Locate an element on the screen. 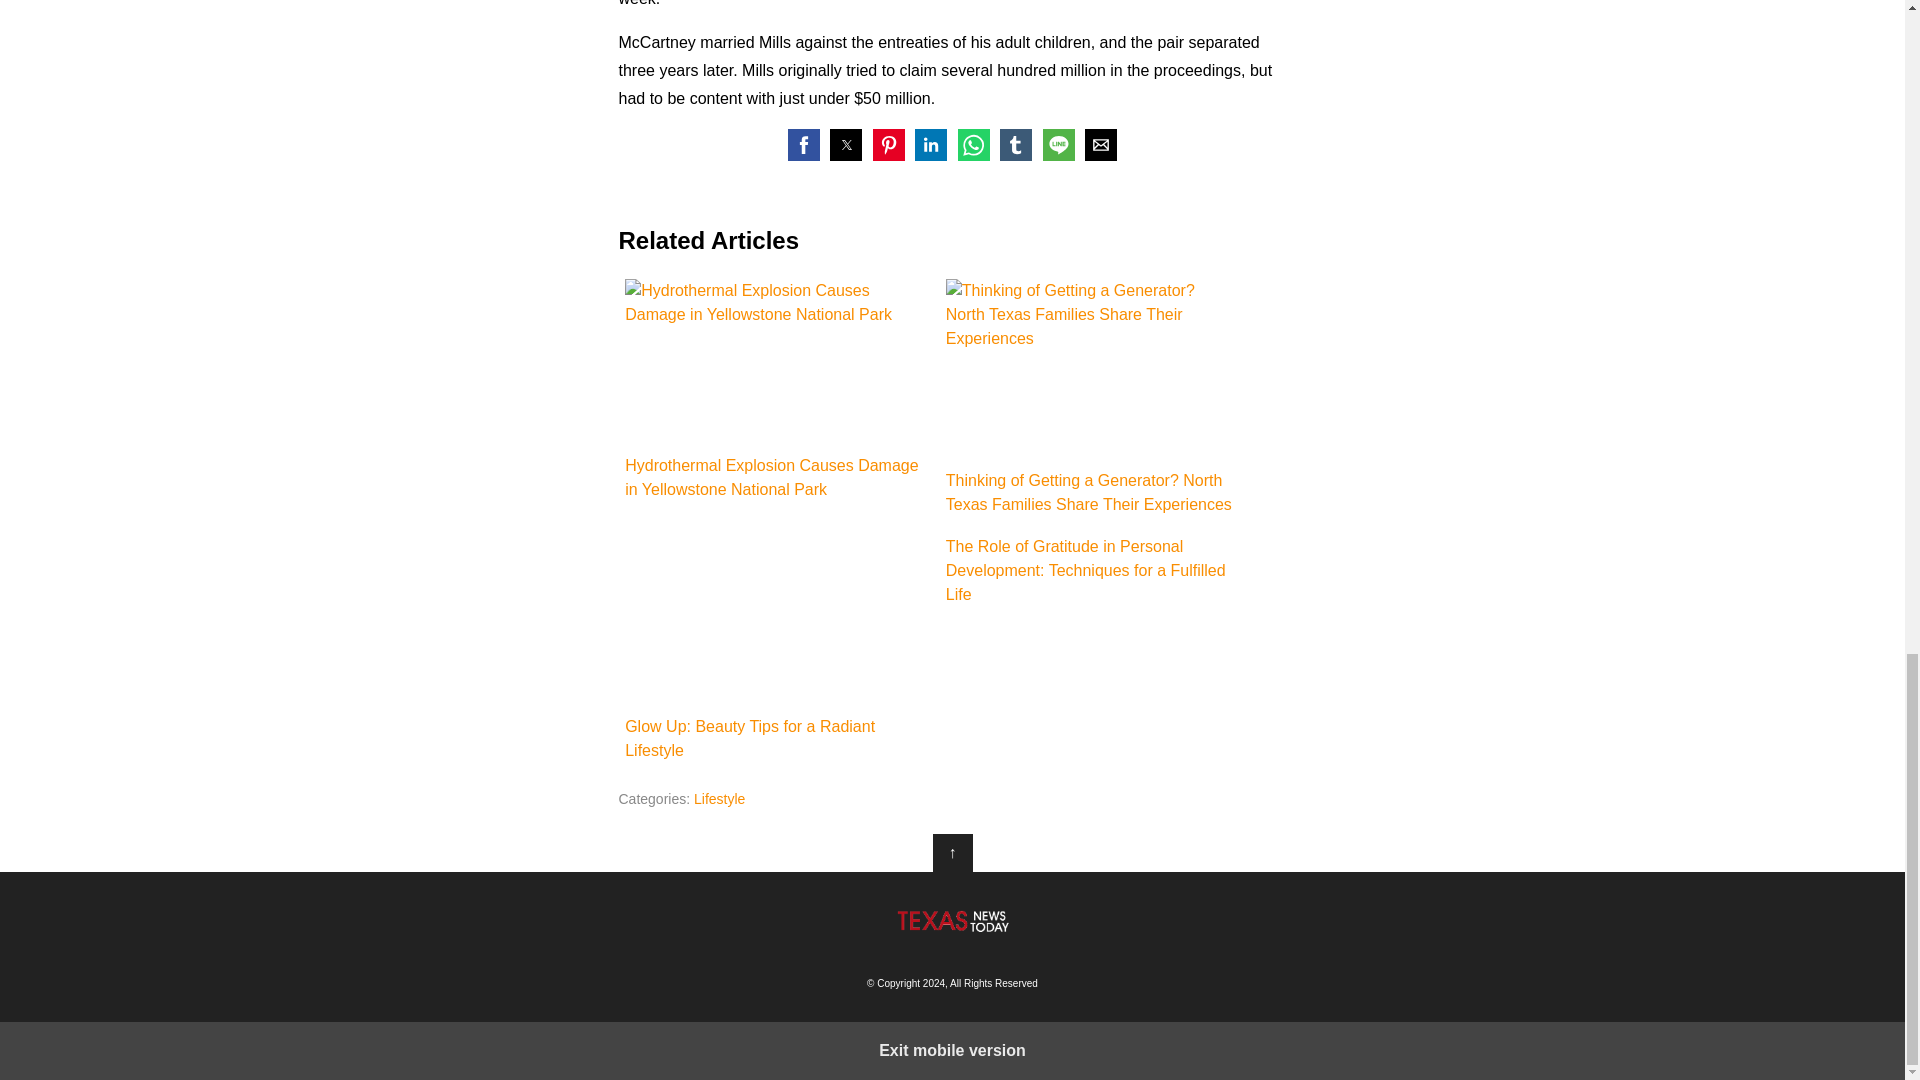  Lifestyle is located at coordinates (718, 798).